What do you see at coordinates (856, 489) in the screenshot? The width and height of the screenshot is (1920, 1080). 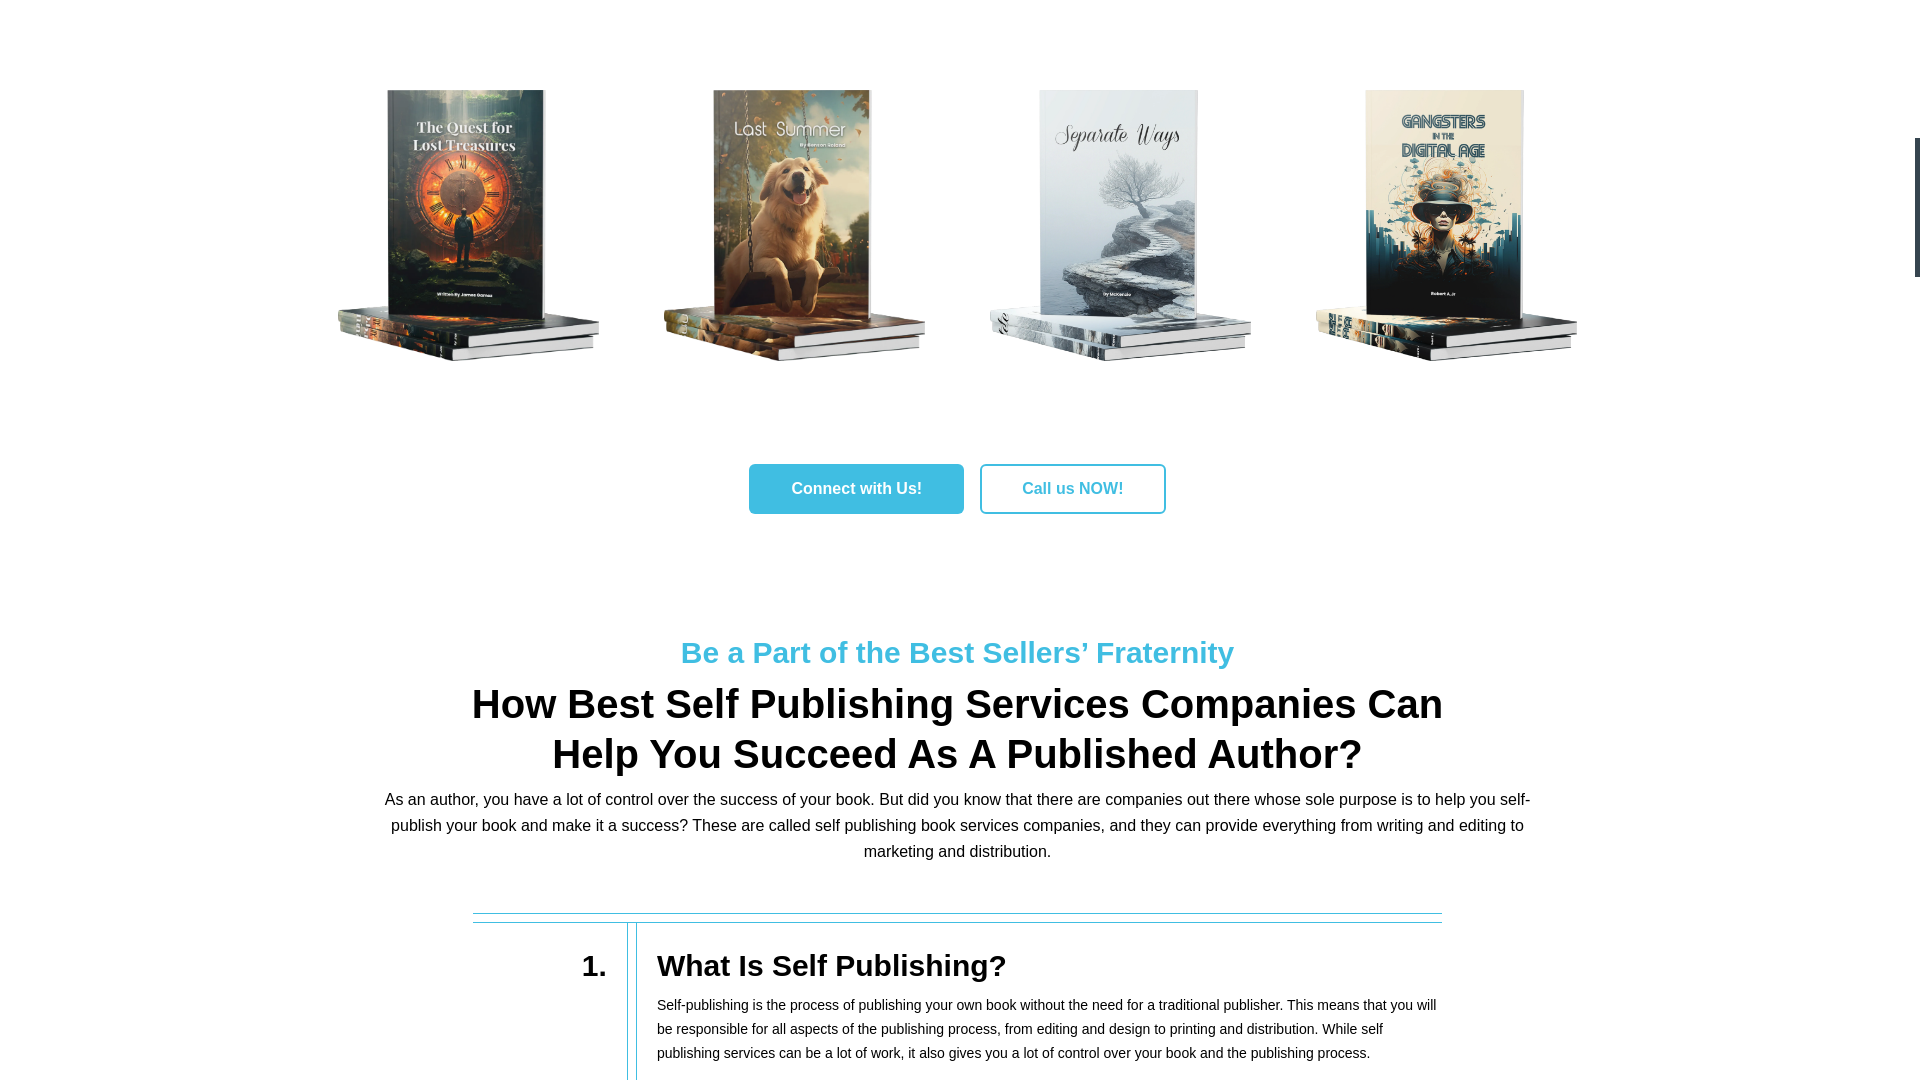 I see `Connect with Us!` at bounding box center [856, 489].